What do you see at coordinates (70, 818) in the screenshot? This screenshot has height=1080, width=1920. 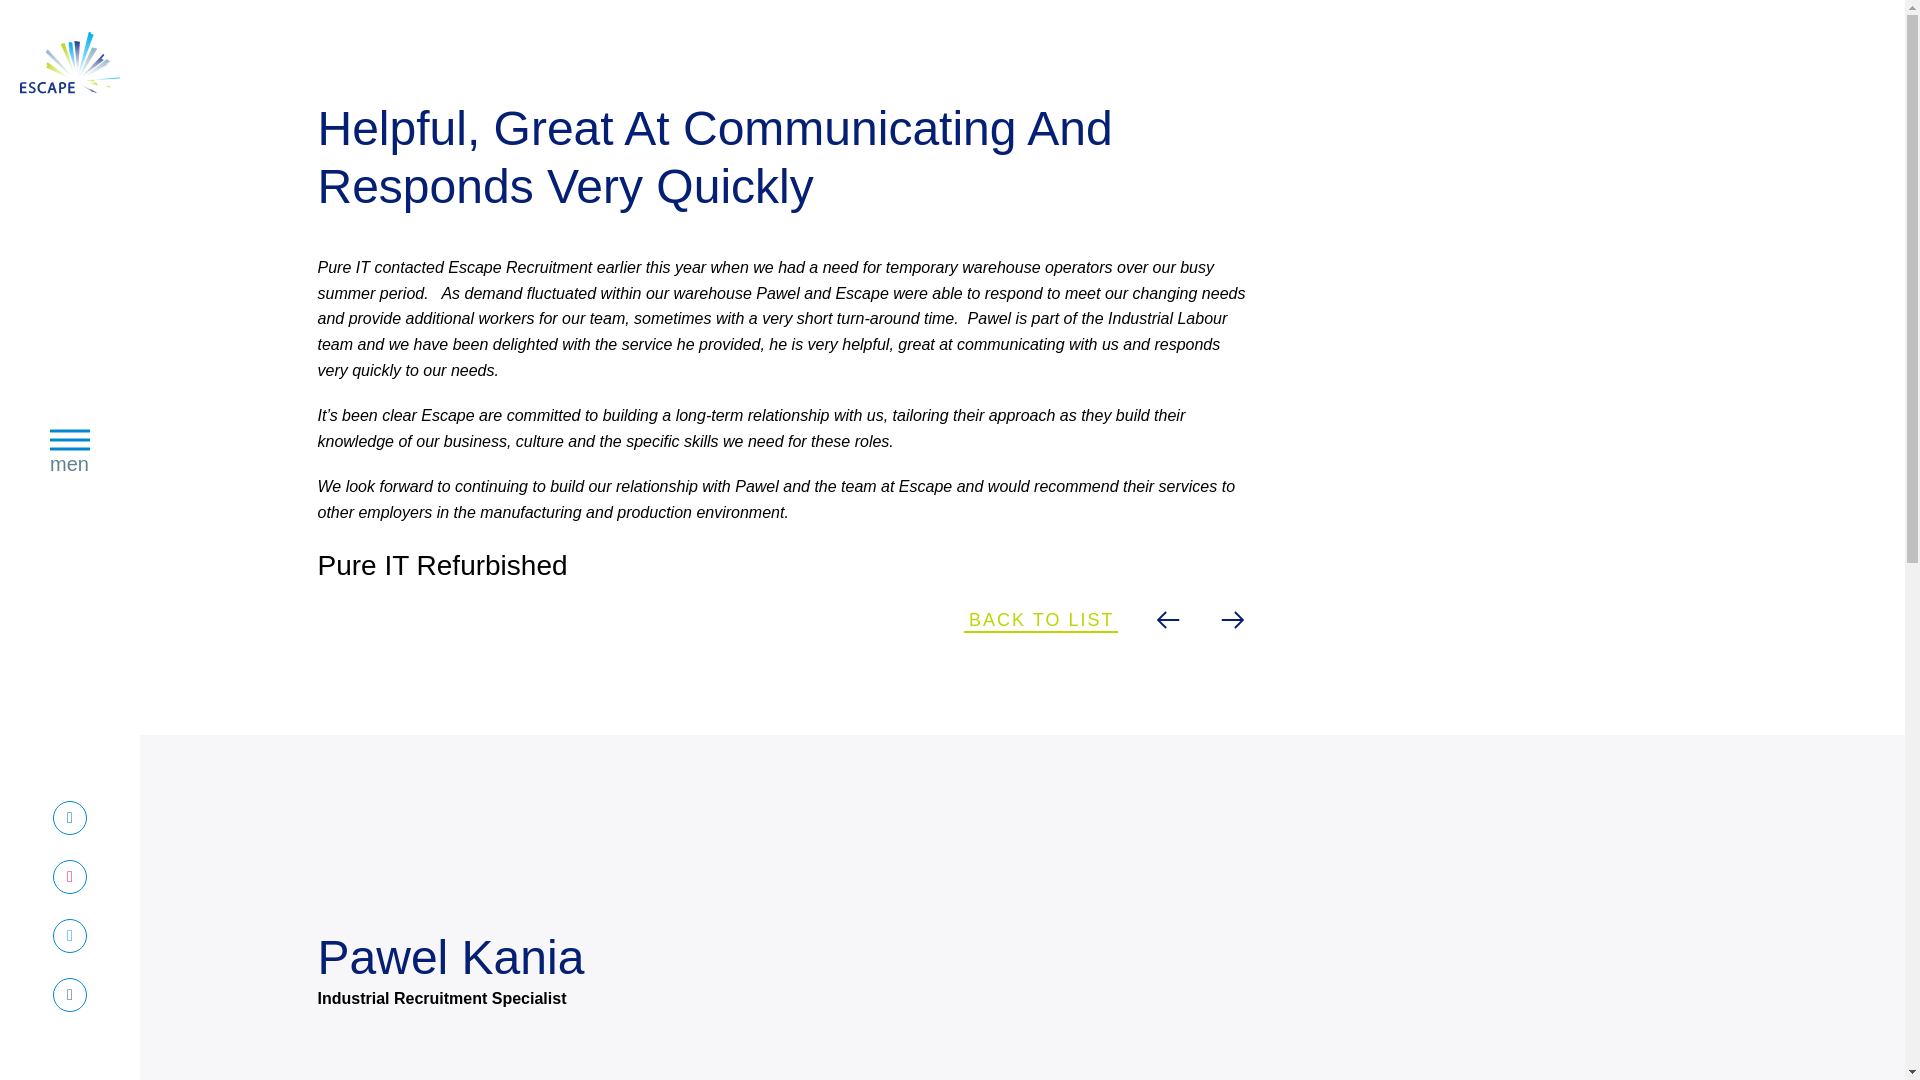 I see `LinkedIn` at bounding box center [70, 818].